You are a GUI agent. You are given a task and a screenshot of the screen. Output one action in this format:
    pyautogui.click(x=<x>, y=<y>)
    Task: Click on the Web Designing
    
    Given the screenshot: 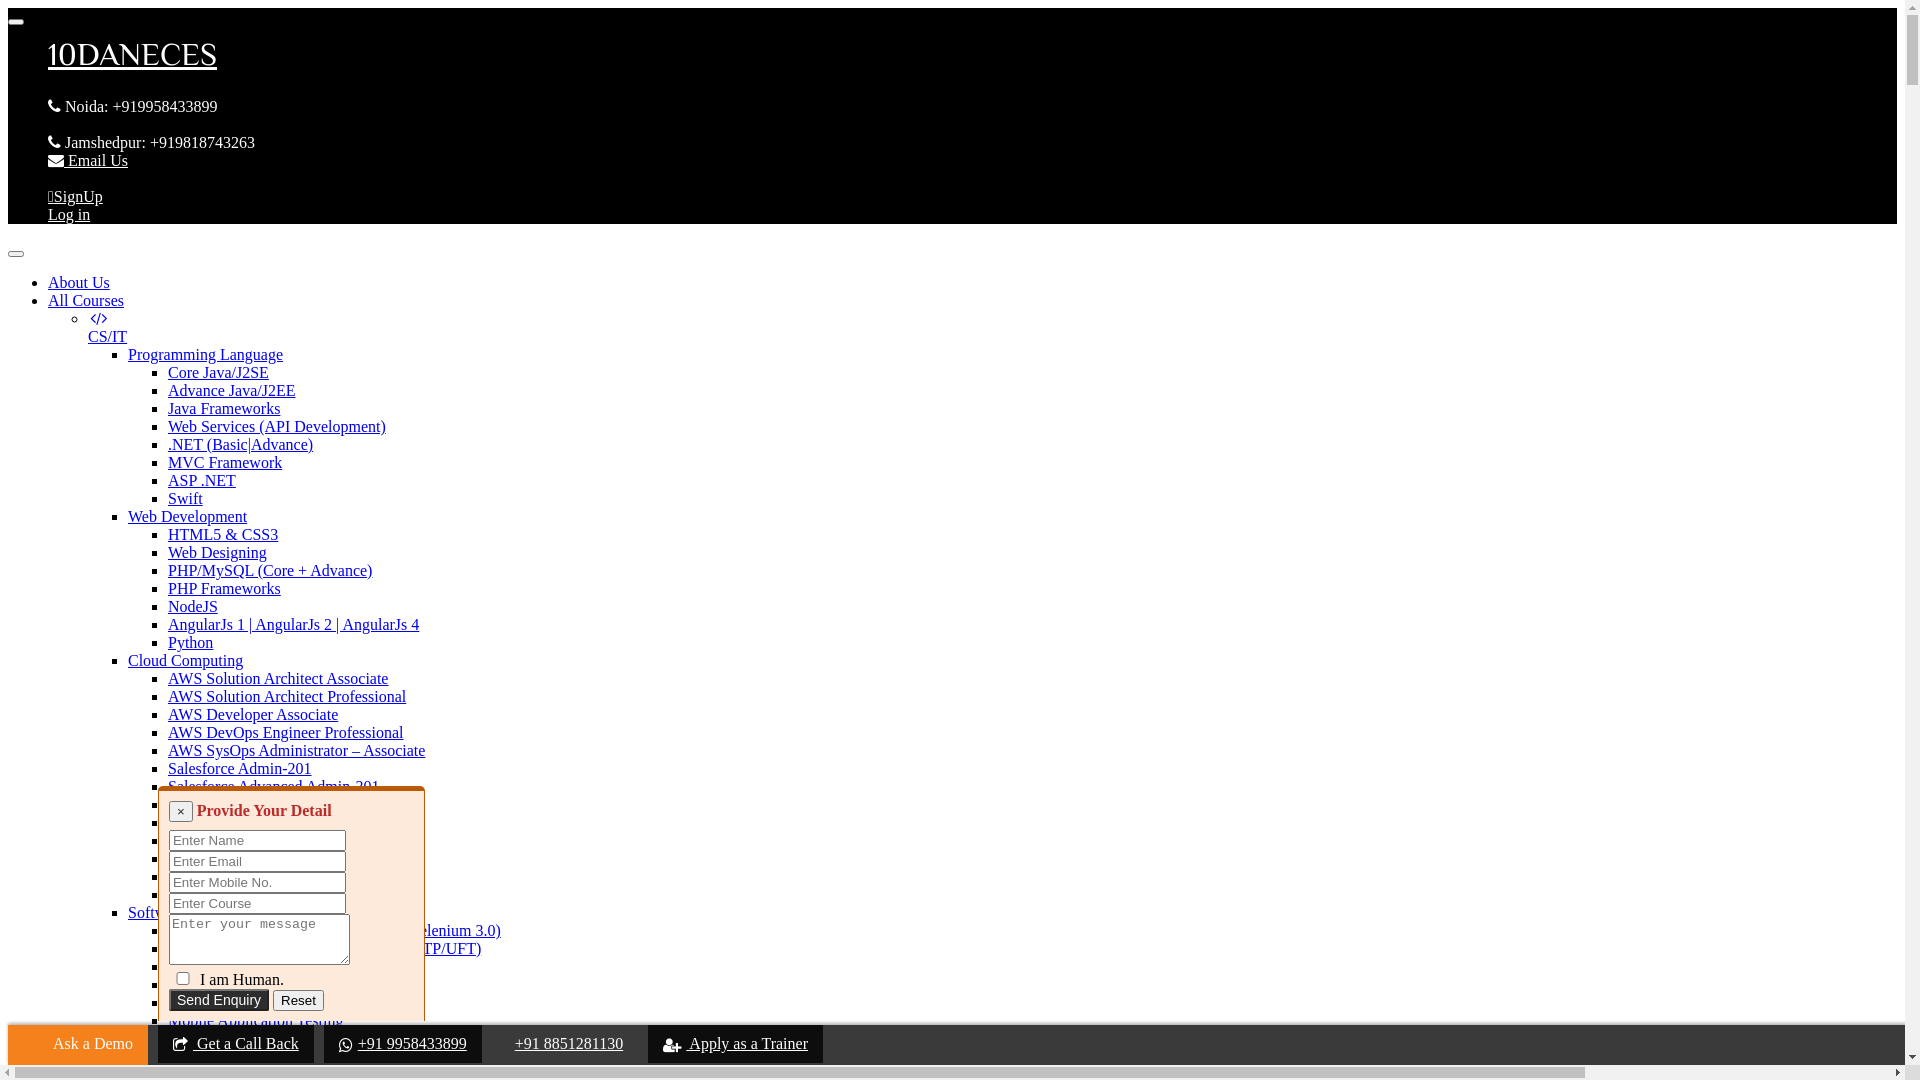 What is the action you would take?
    pyautogui.click(x=218, y=552)
    